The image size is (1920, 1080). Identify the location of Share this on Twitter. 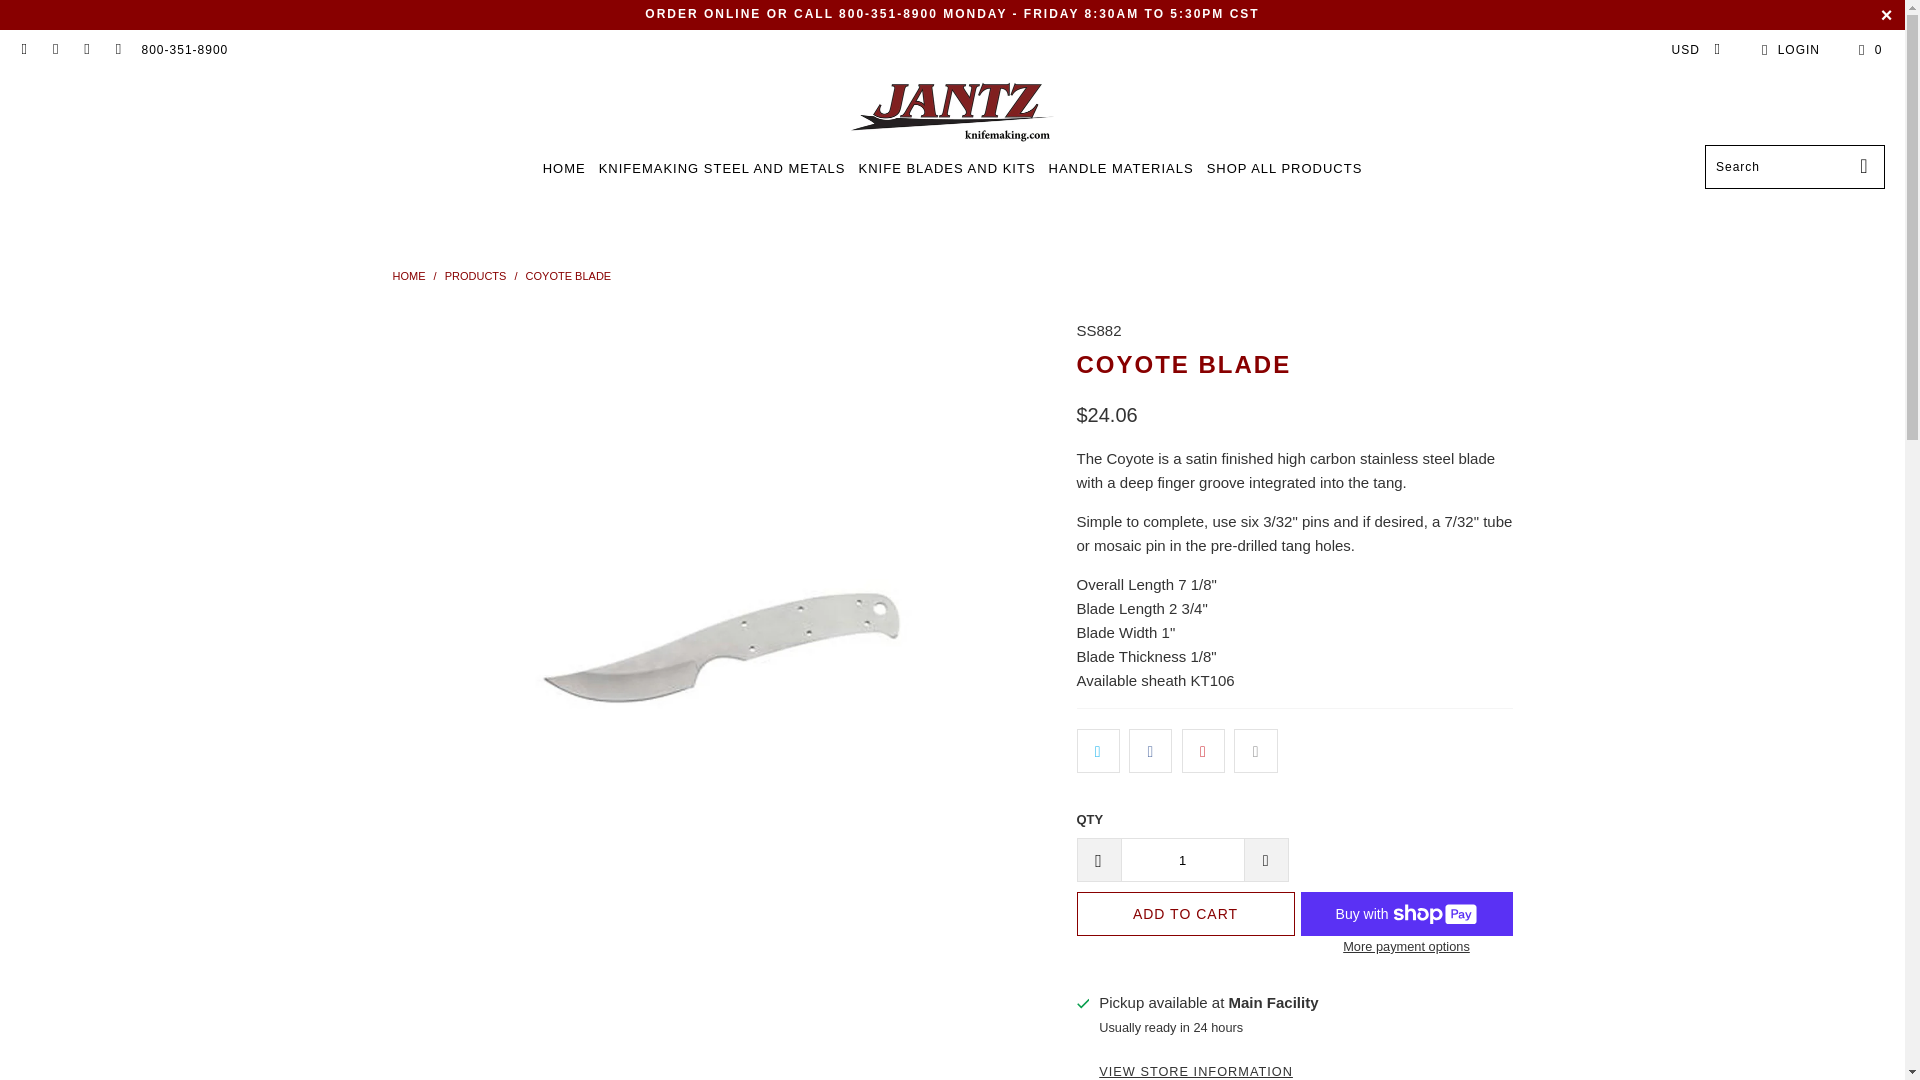
(1097, 750).